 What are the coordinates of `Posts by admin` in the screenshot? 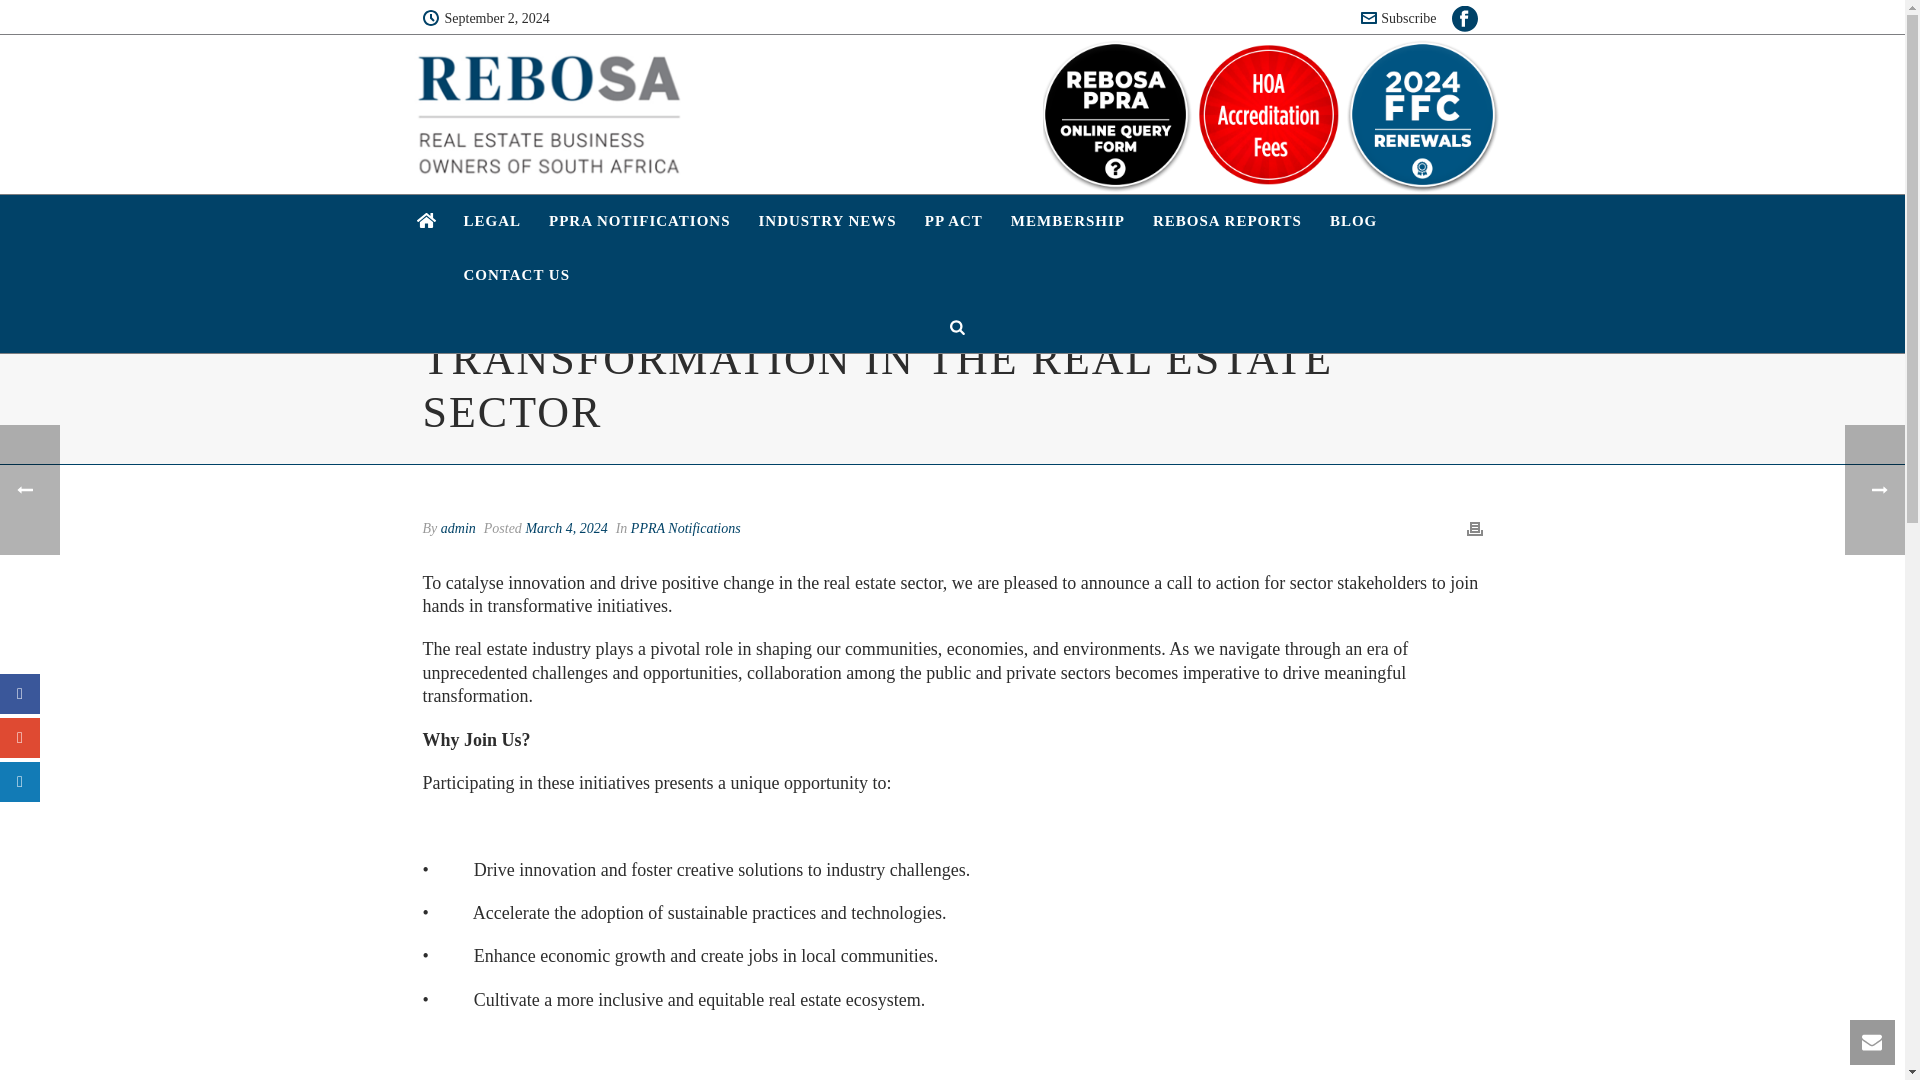 It's located at (458, 528).